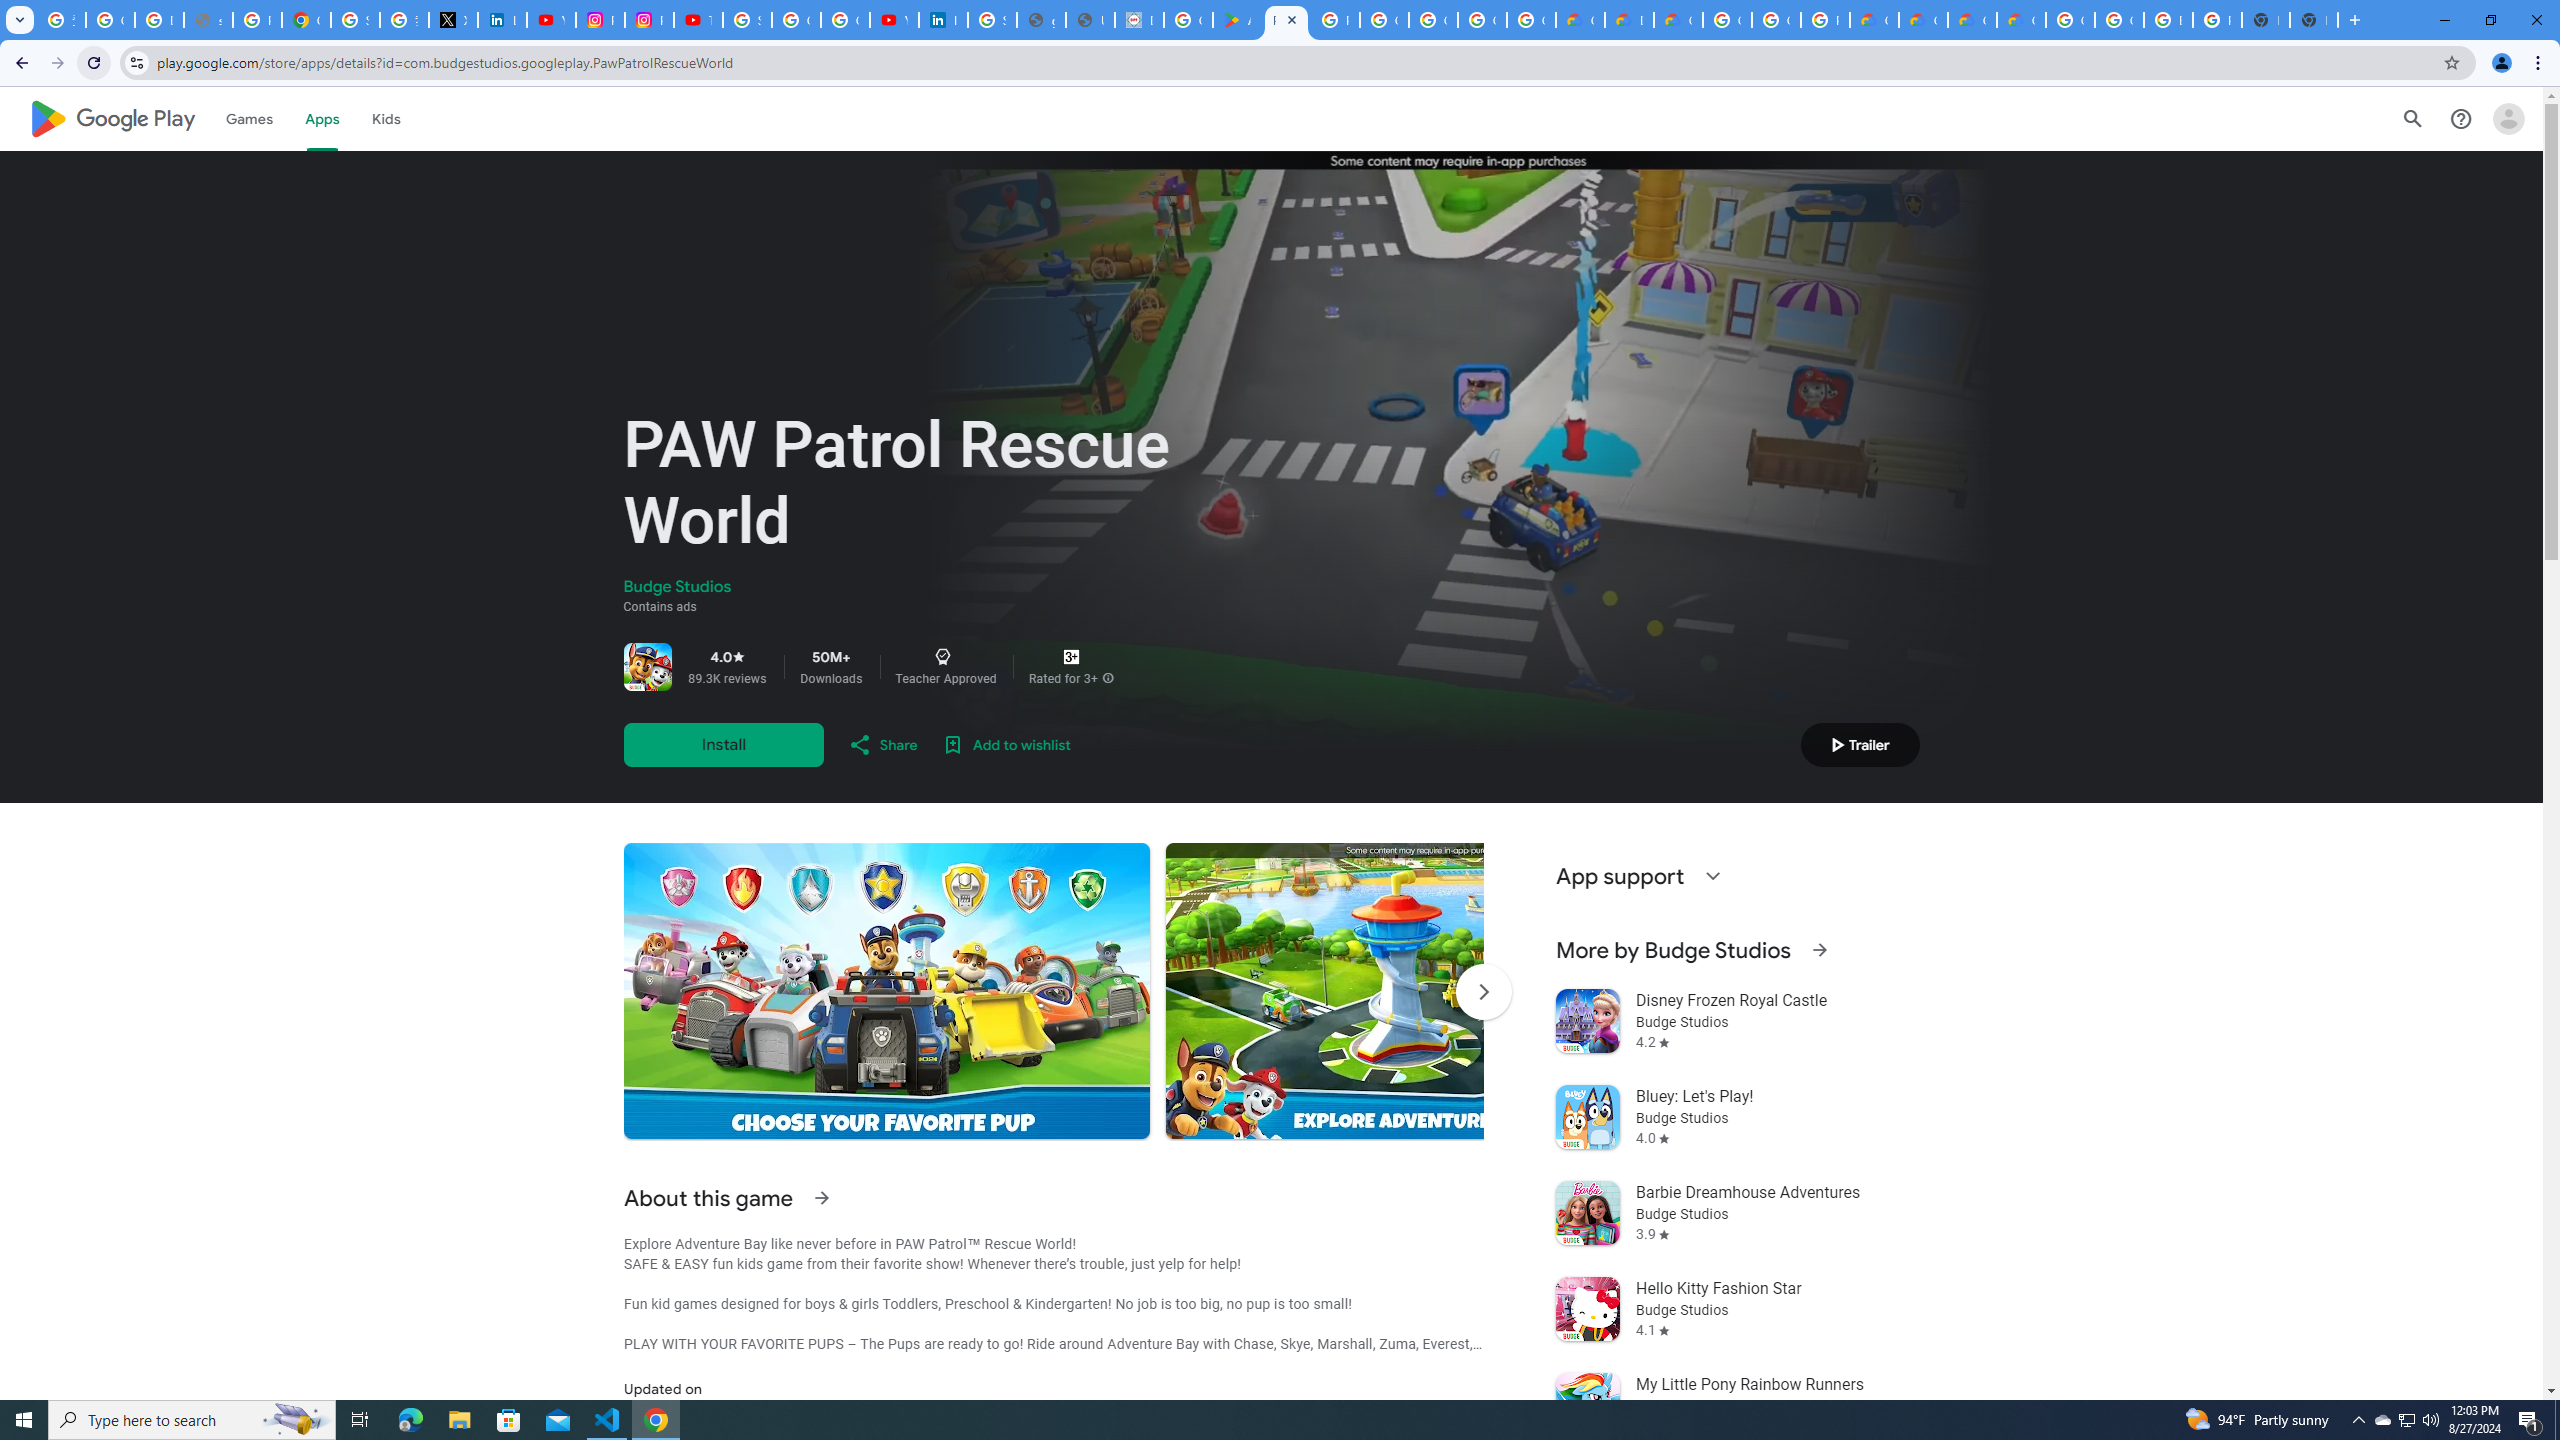 This screenshot has width=2560, height=1440. I want to click on Data Privacy Framework, so click(1138, 20).